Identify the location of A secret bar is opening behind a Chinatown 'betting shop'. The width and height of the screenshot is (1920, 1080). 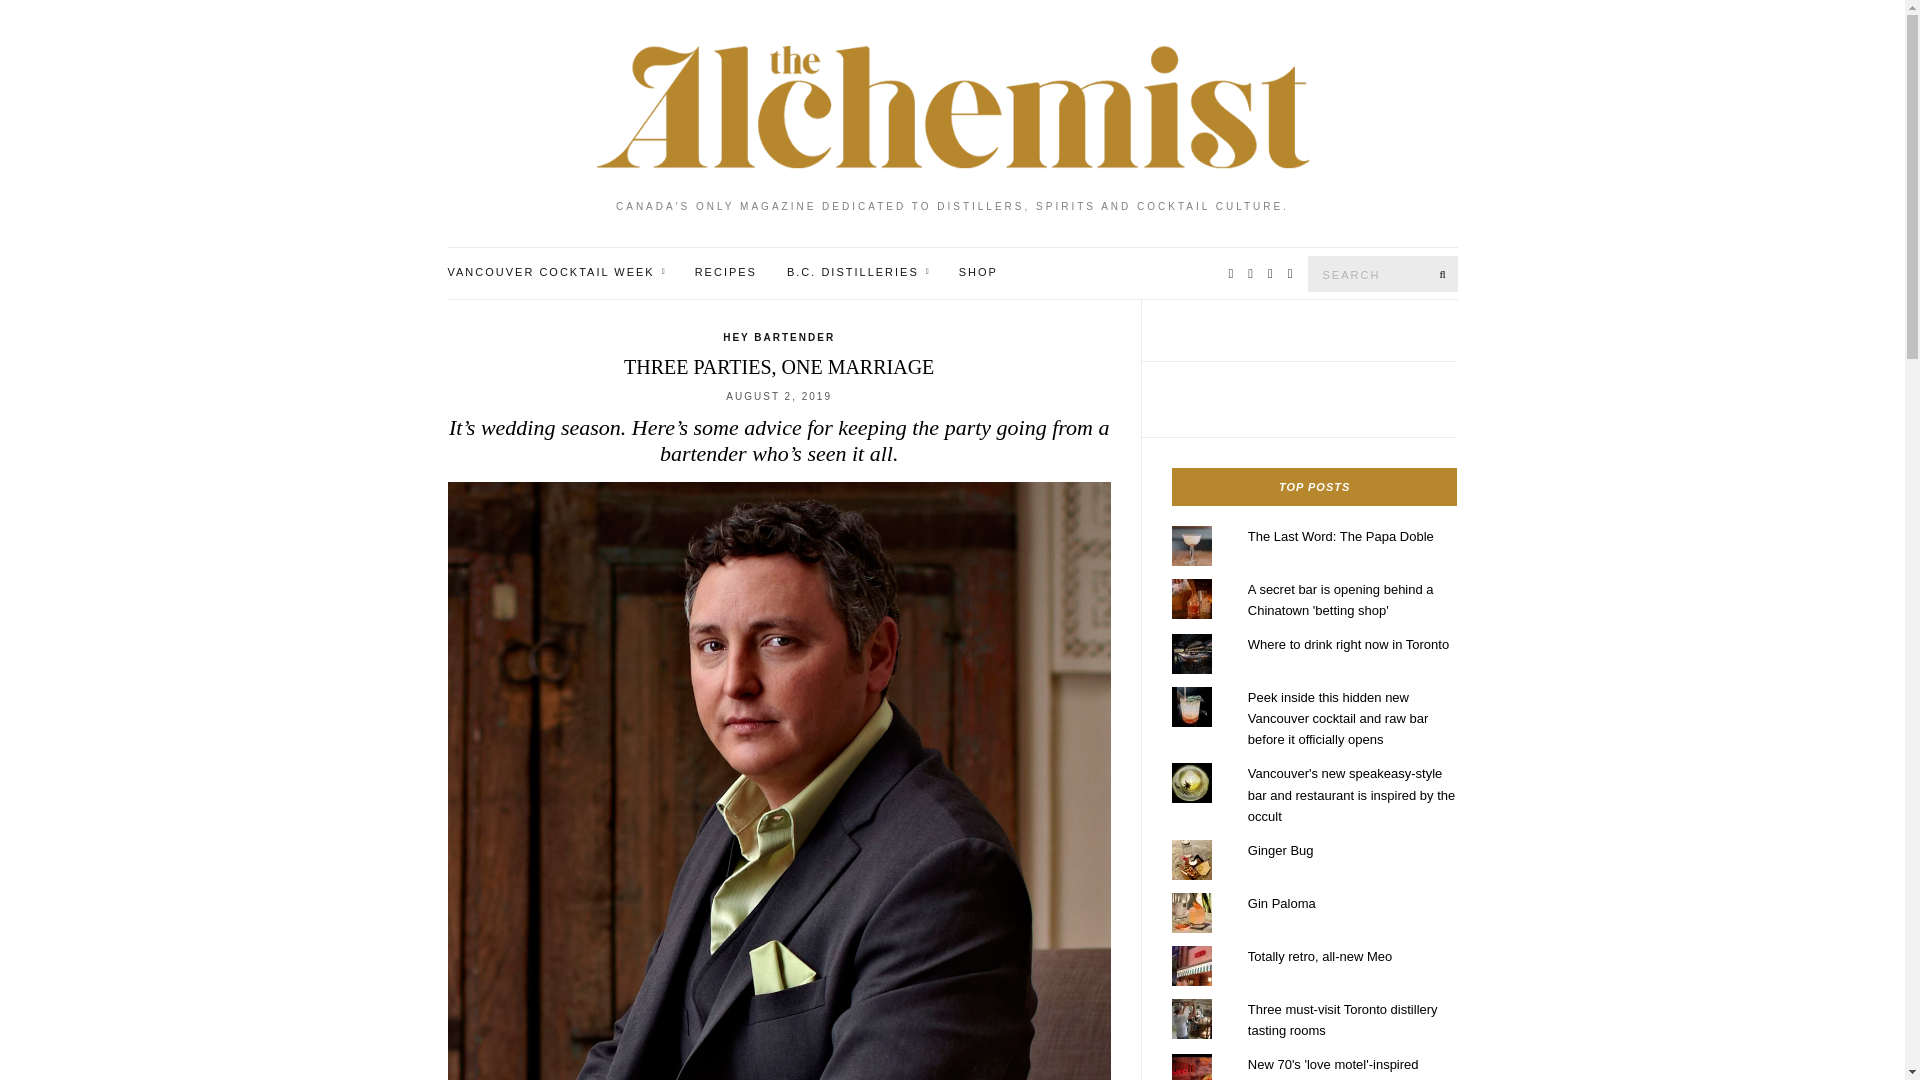
(1341, 600).